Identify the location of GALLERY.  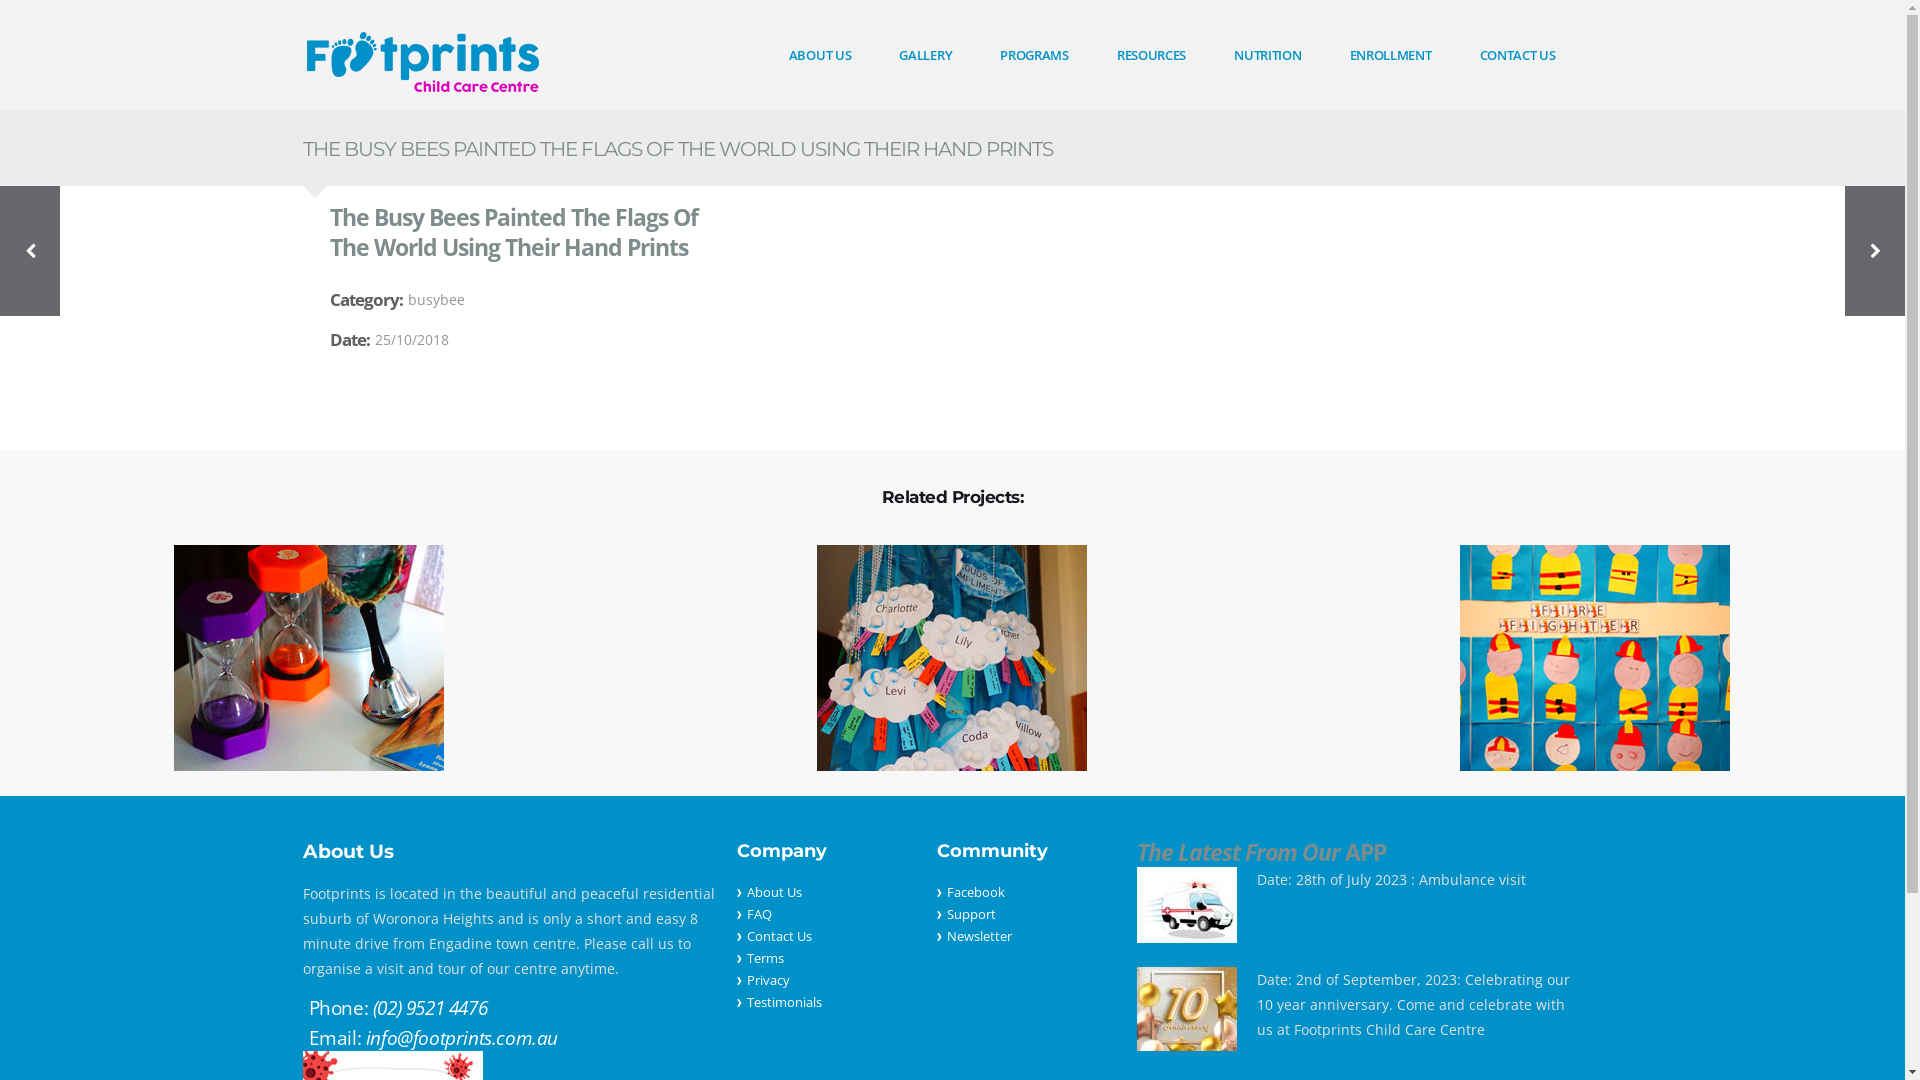
(926, 55).